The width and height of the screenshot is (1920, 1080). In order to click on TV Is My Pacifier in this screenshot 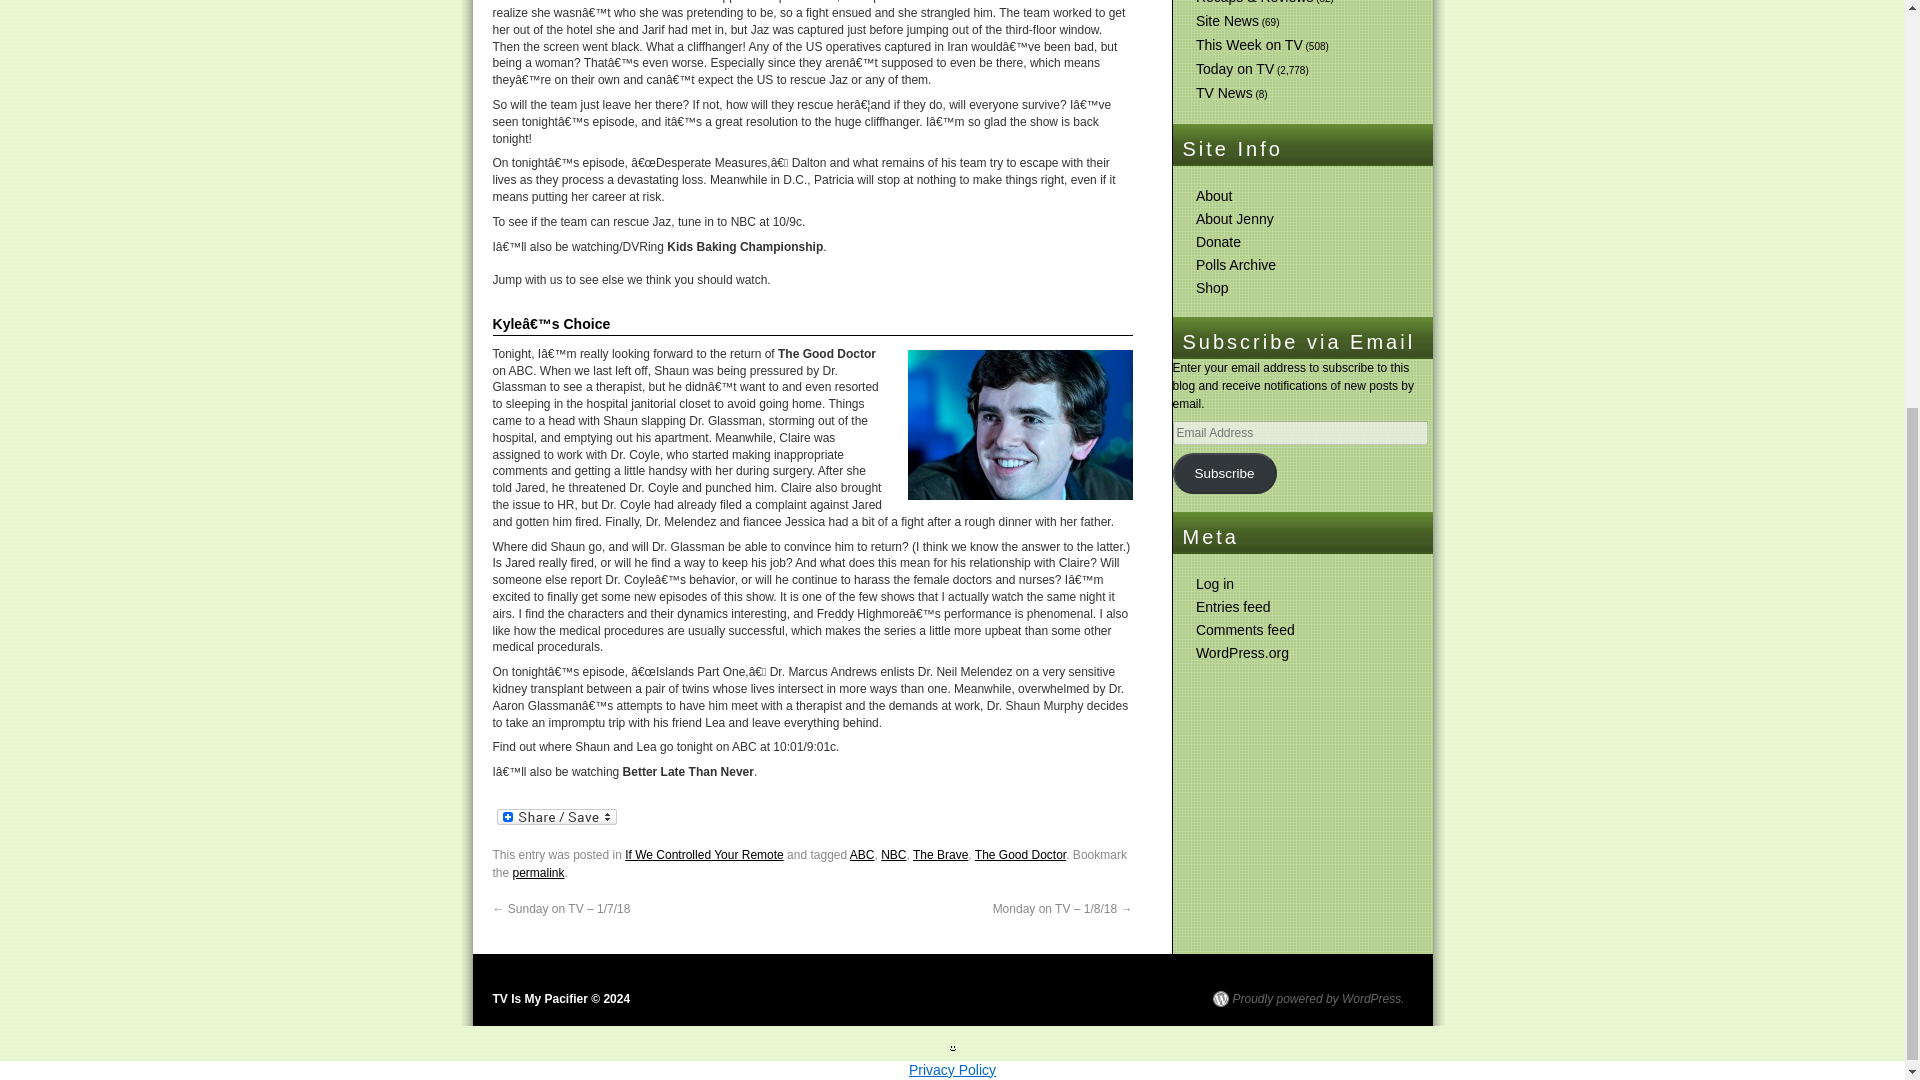, I will do `click(560, 998)`.